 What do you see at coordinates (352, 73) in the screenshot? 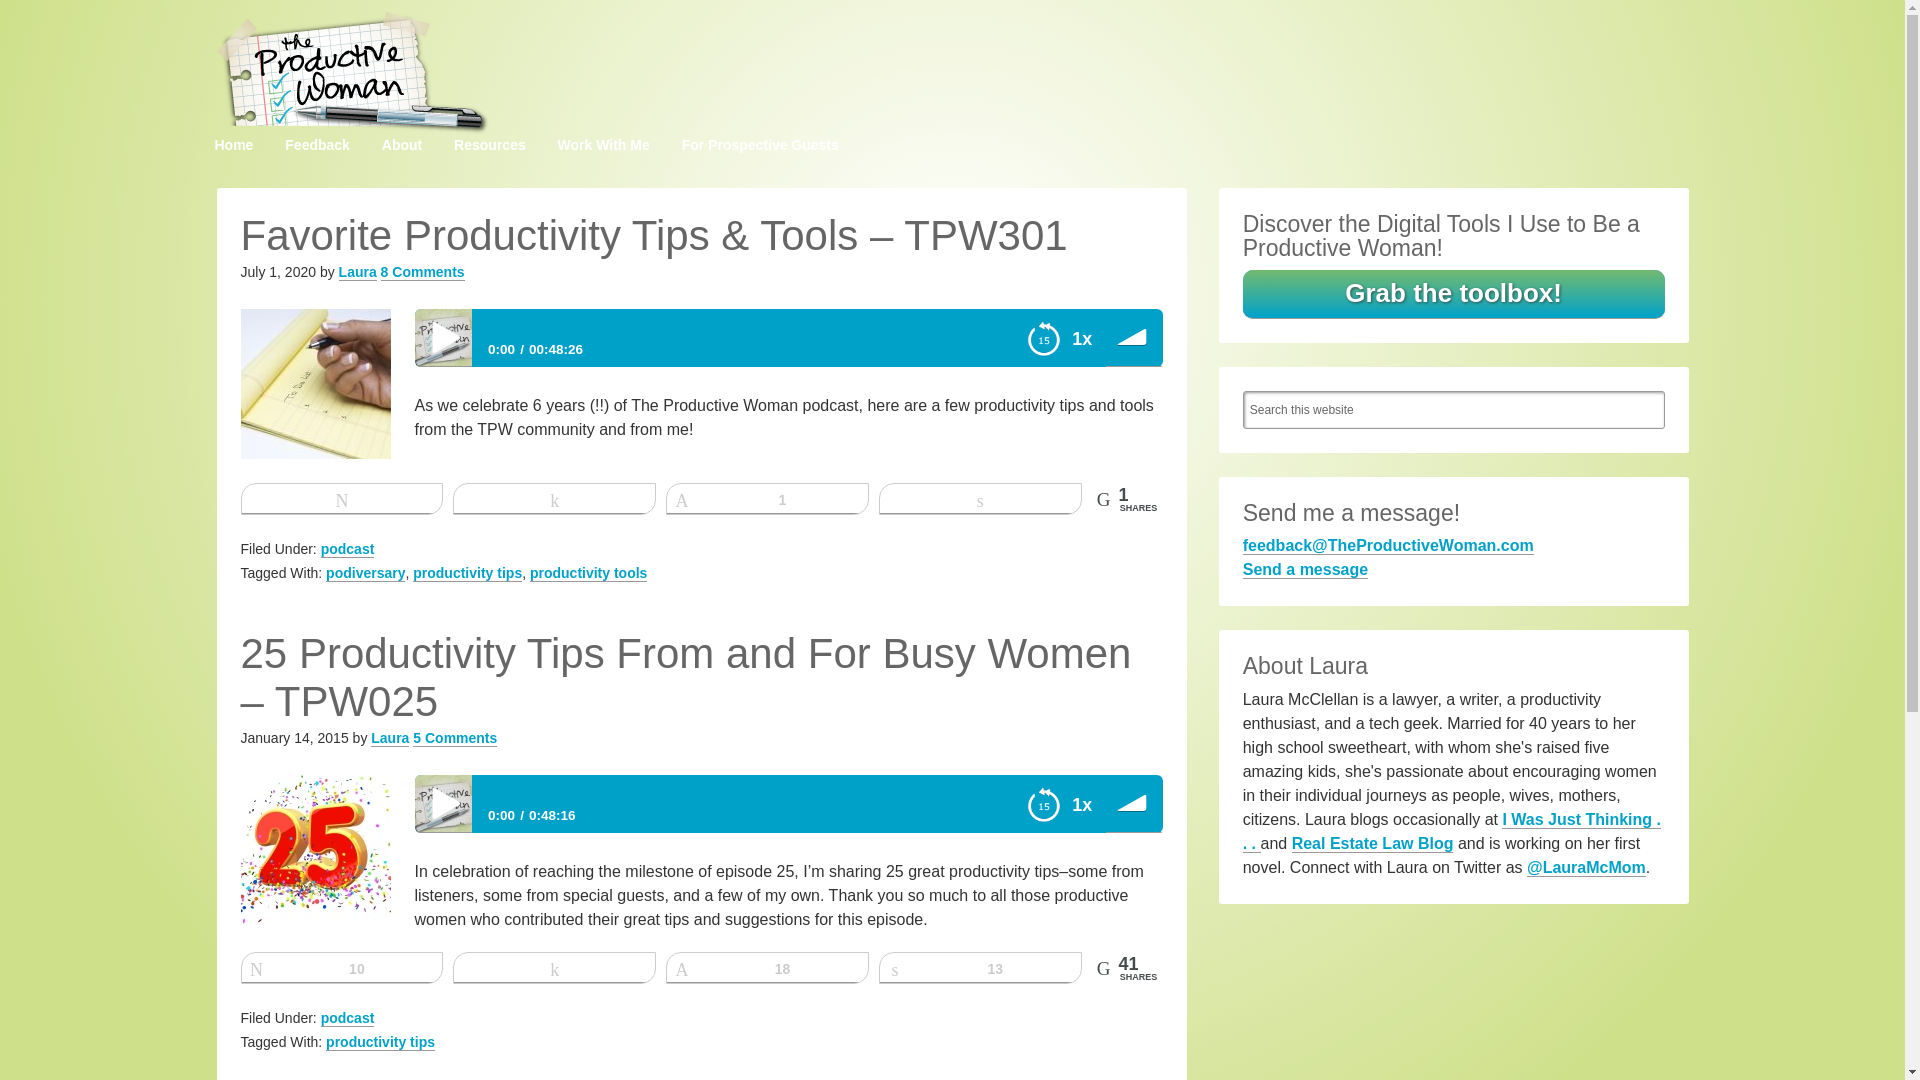
I see `The Productive Woman` at bounding box center [352, 73].